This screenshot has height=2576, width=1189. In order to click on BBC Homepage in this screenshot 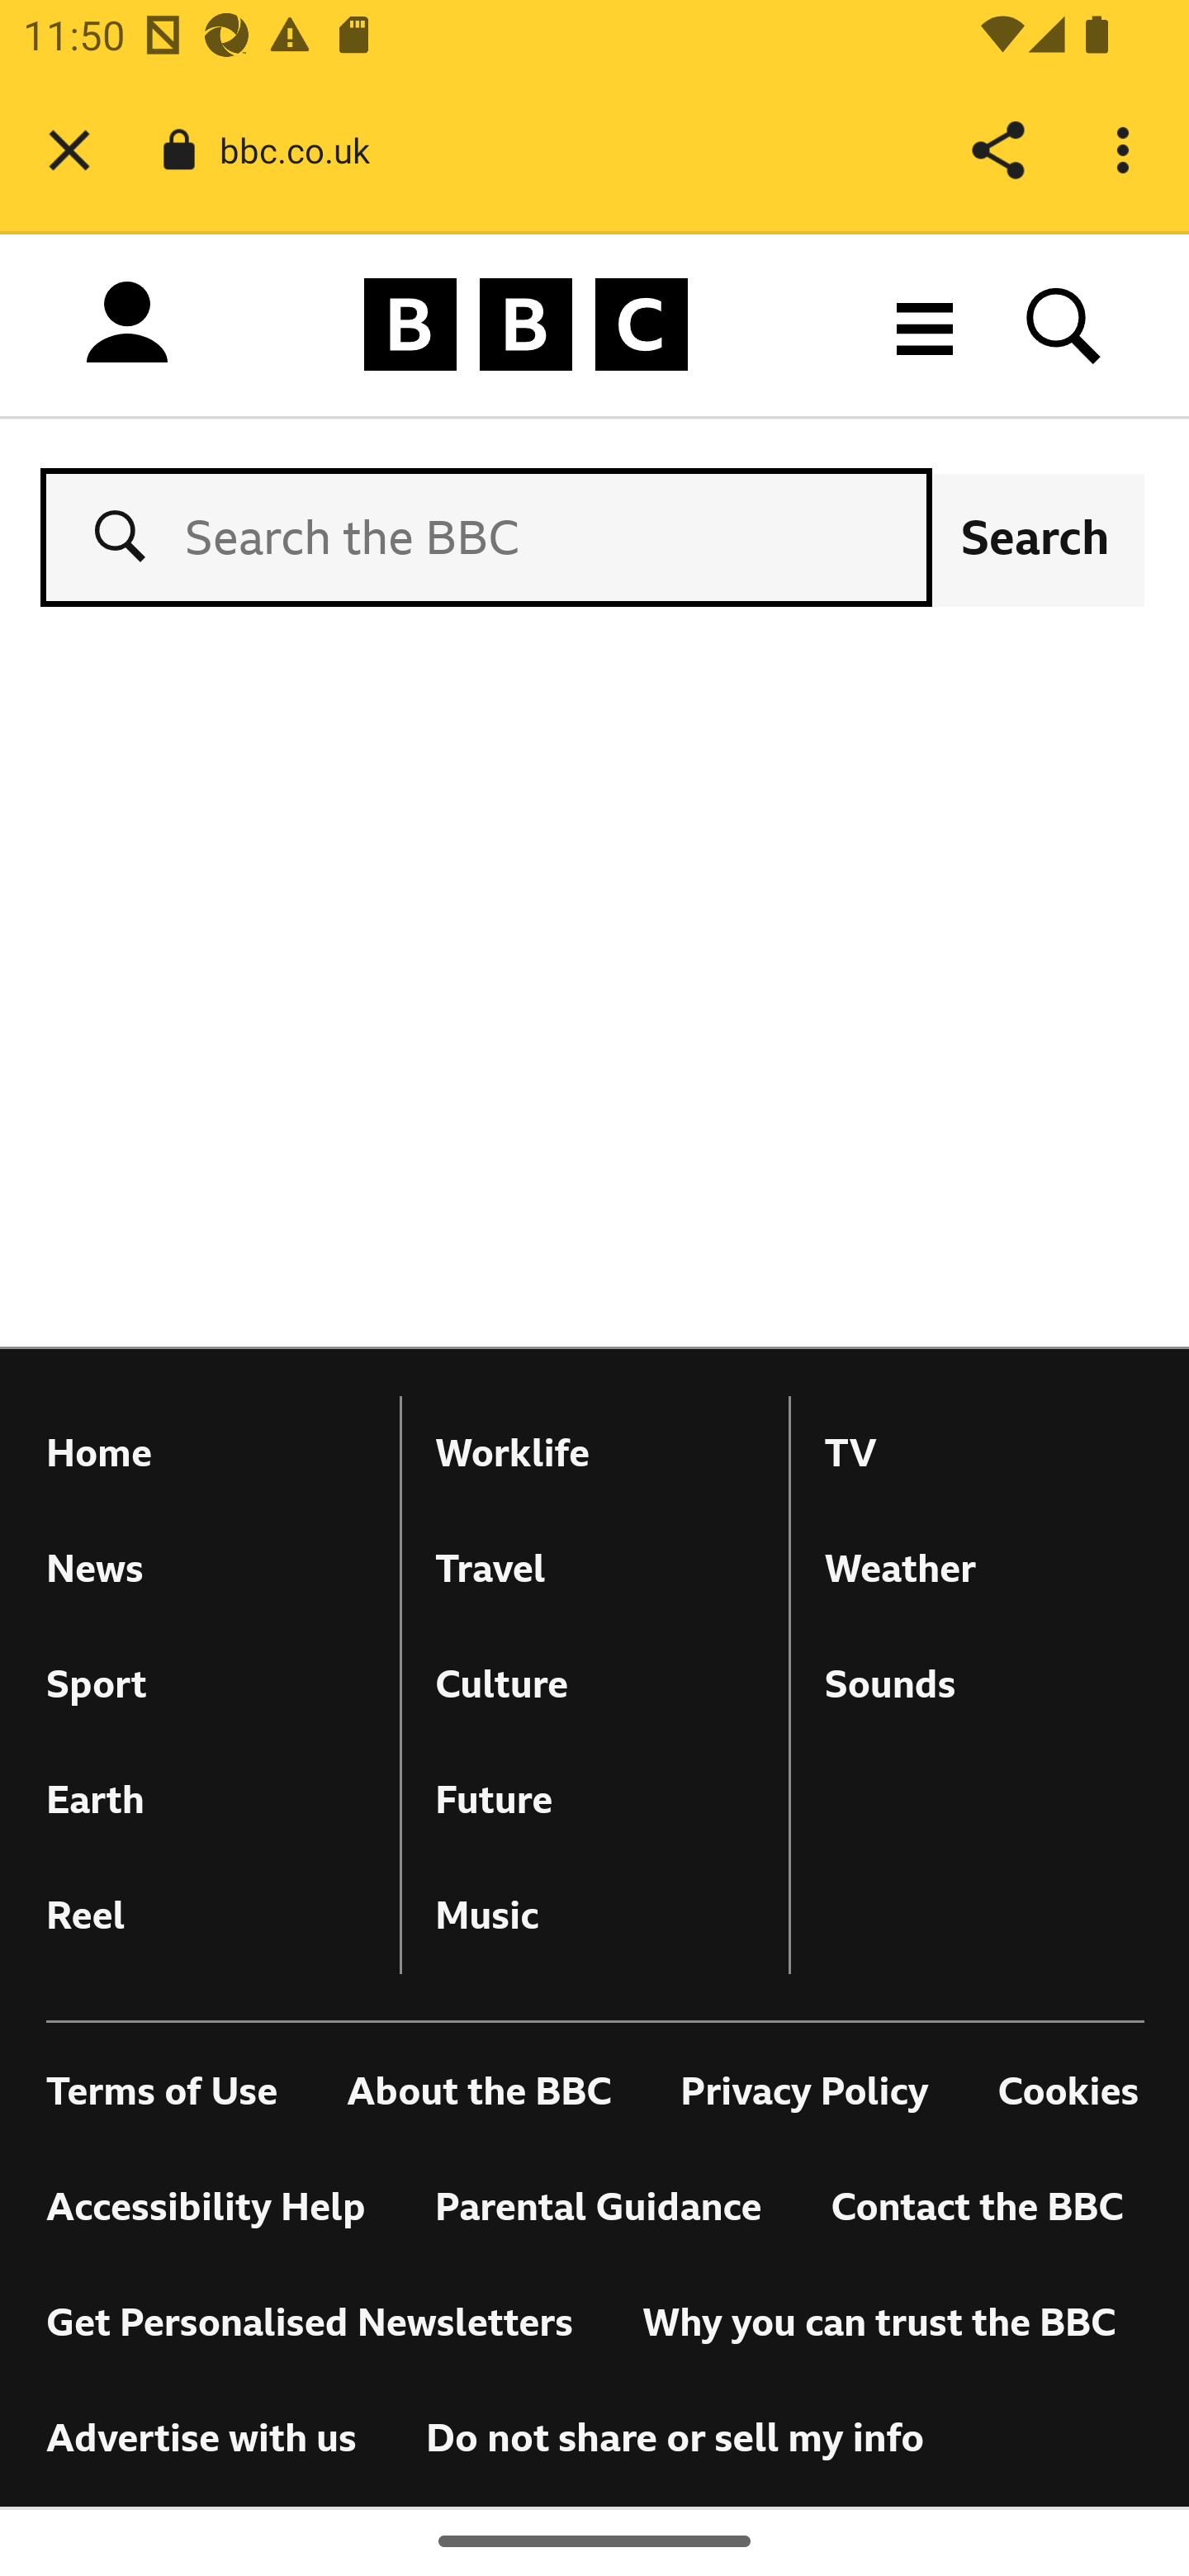, I will do `click(527, 324)`.